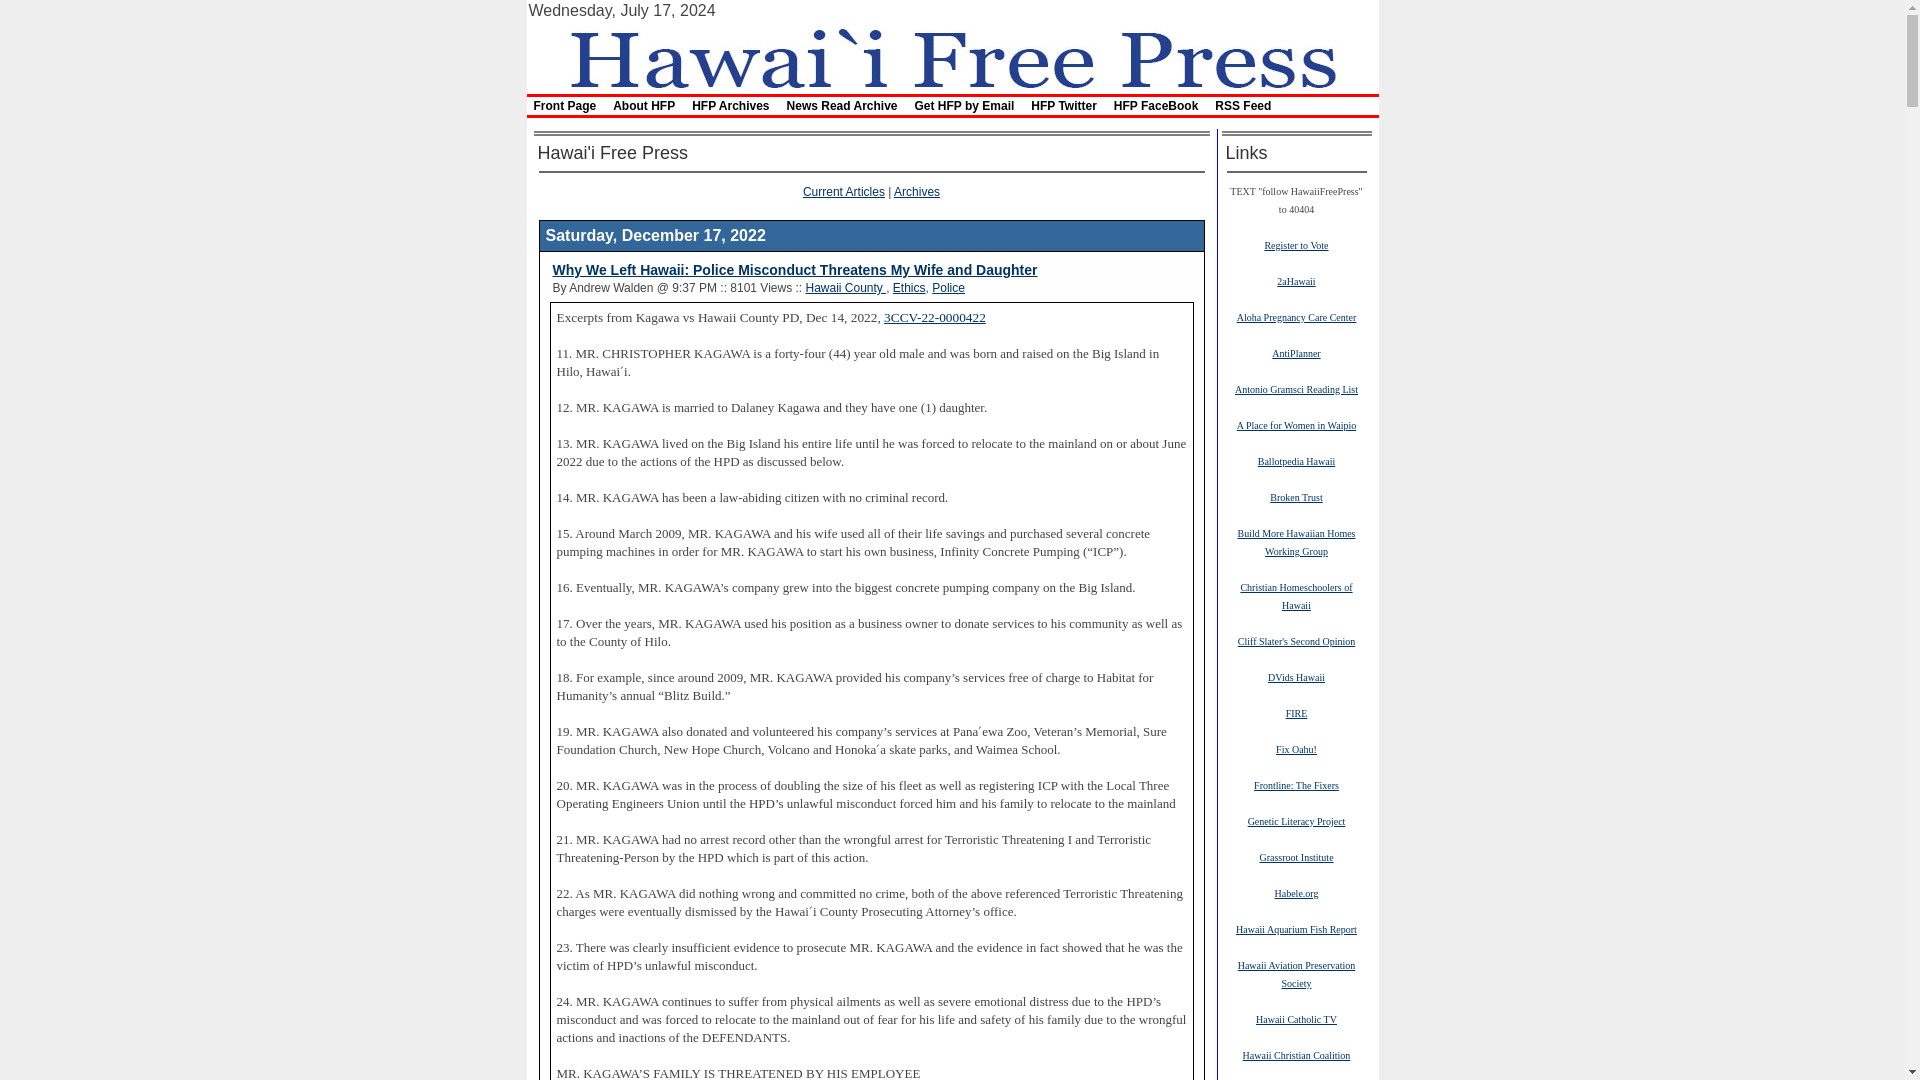 The height and width of the screenshot is (1080, 1920). Describe the element at coordinates (1296, 497) in the screenshot. I see `Broken Trust` at that location.